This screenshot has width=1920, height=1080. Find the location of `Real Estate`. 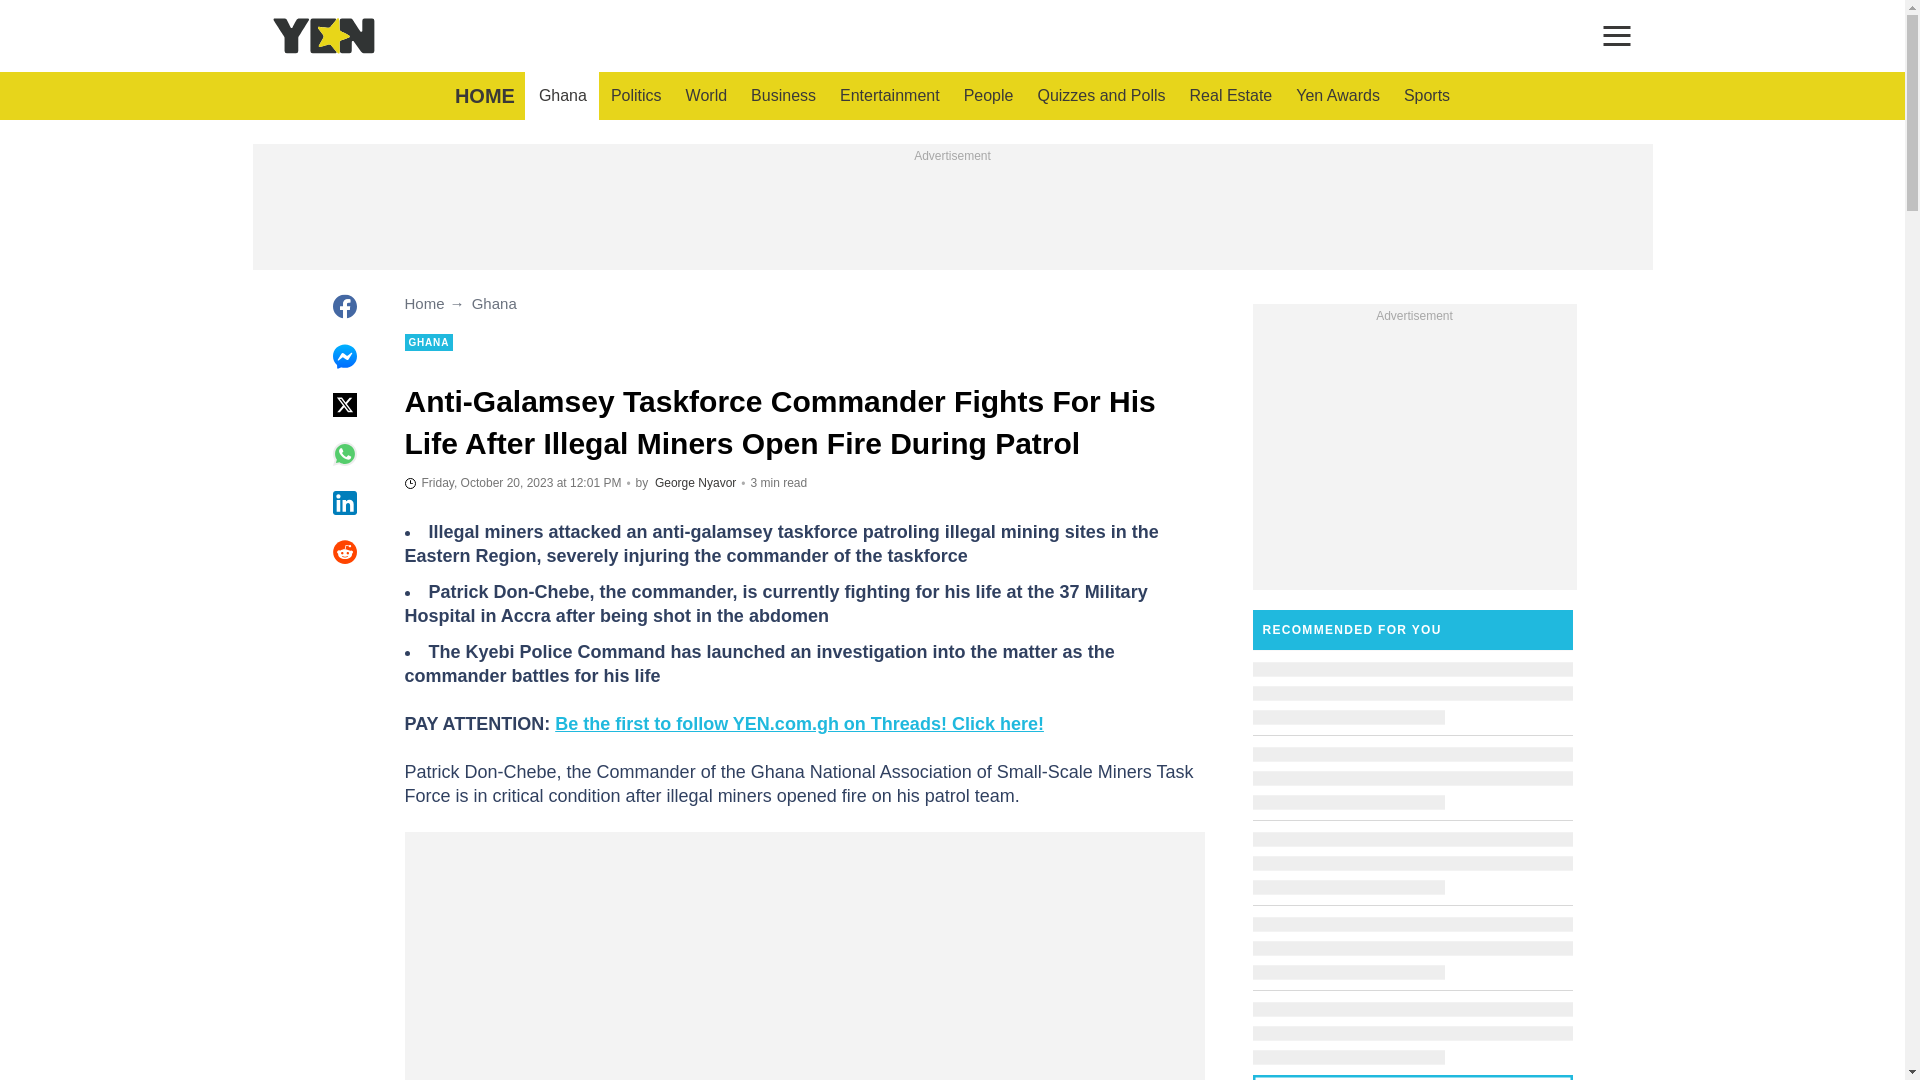

Real Estate is located at coordinates (1231, 96).